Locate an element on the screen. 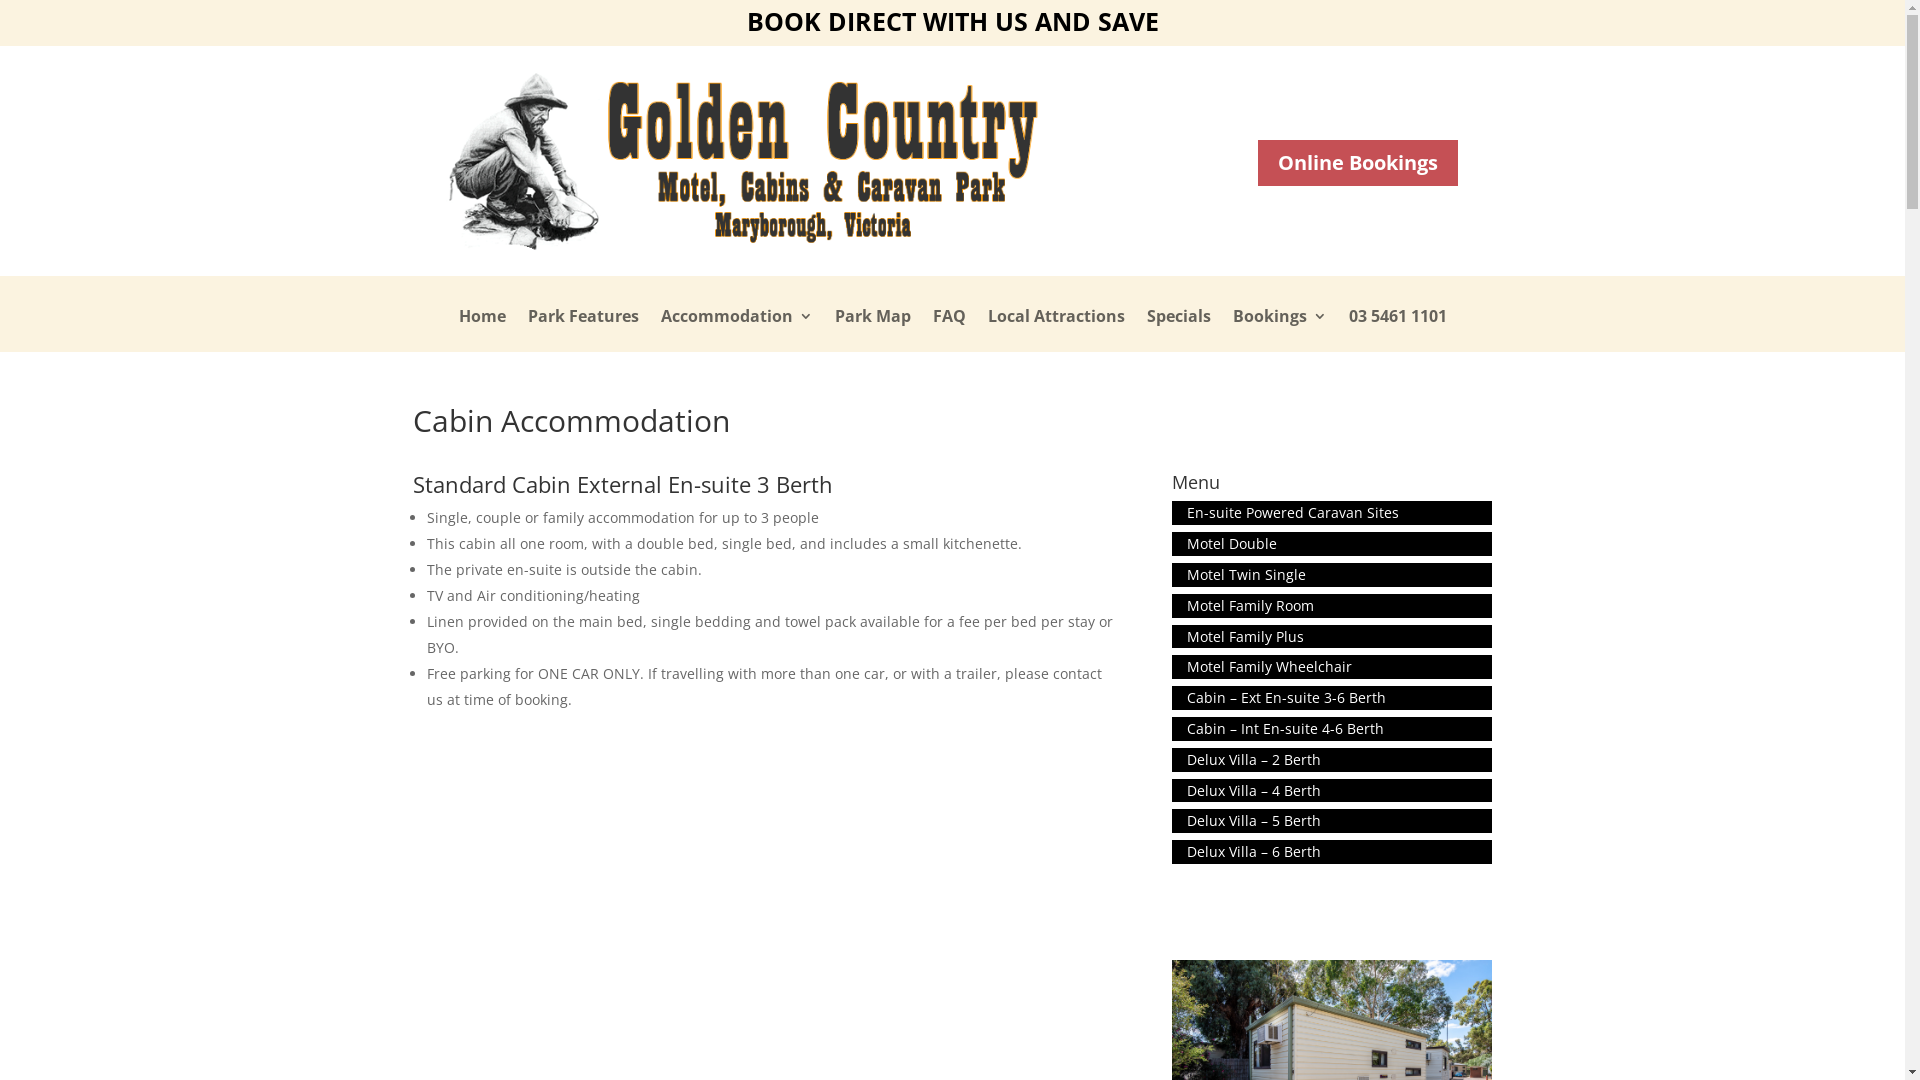 Image resolution: width=1920 pixels, height=1080 pixels. Motel Family Plus is located at coordinates (1332, 637).